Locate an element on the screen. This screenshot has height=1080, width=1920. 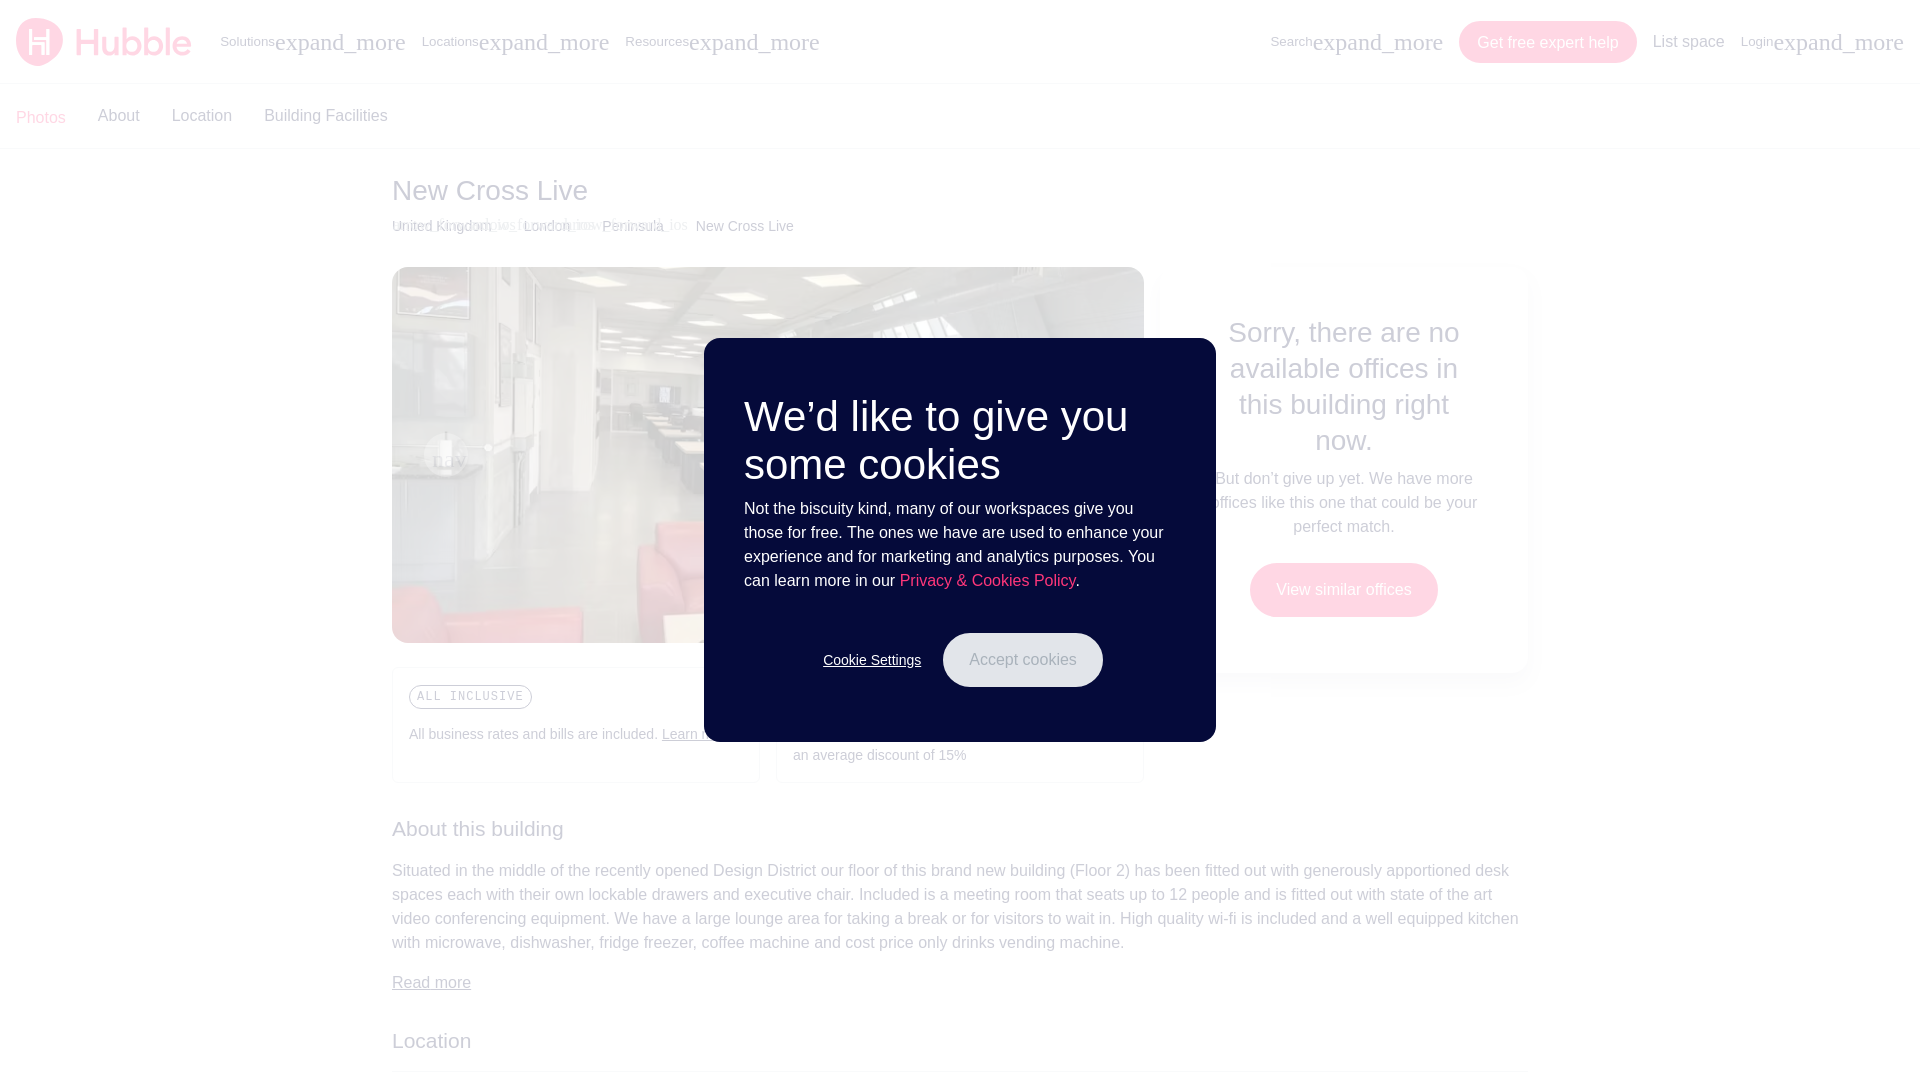
open Solutions menu is located at coordinates (312, 42).